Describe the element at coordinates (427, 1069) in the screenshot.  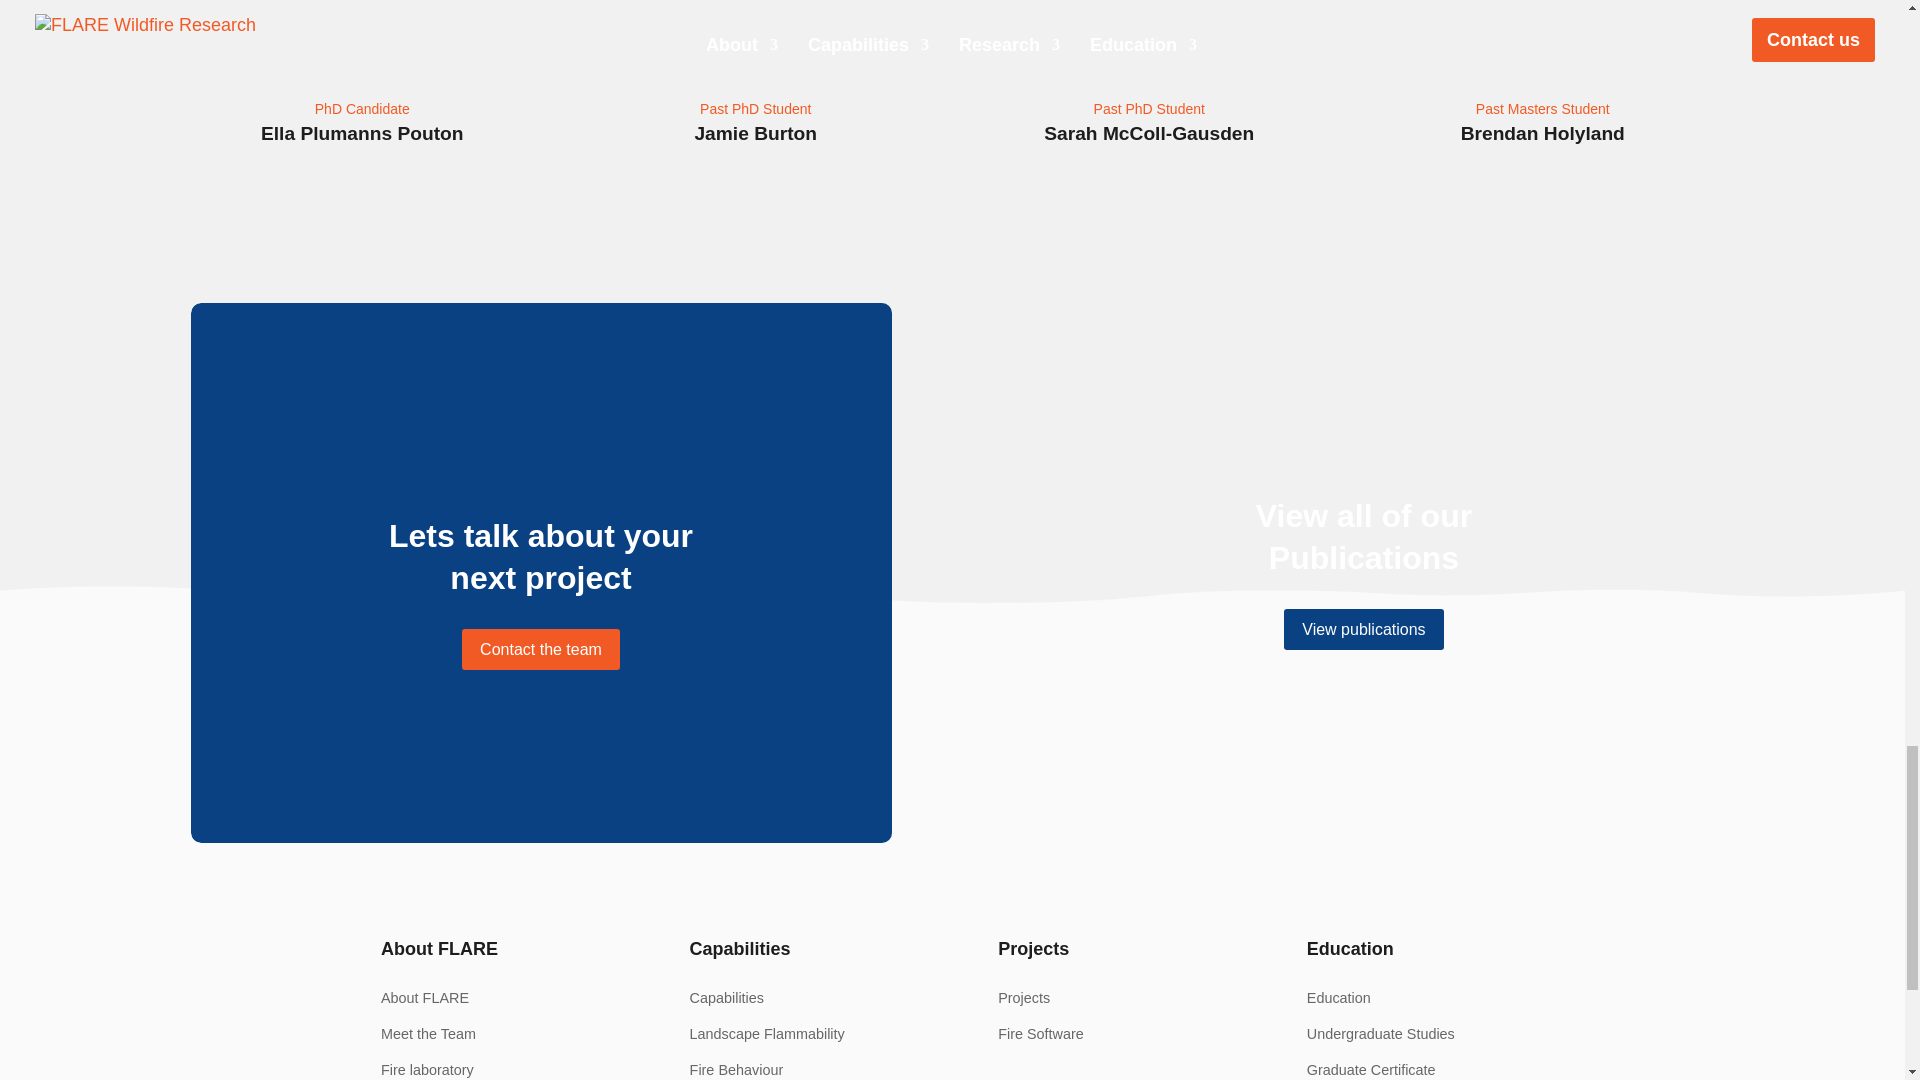
I see `Fire laboratory` at that location.